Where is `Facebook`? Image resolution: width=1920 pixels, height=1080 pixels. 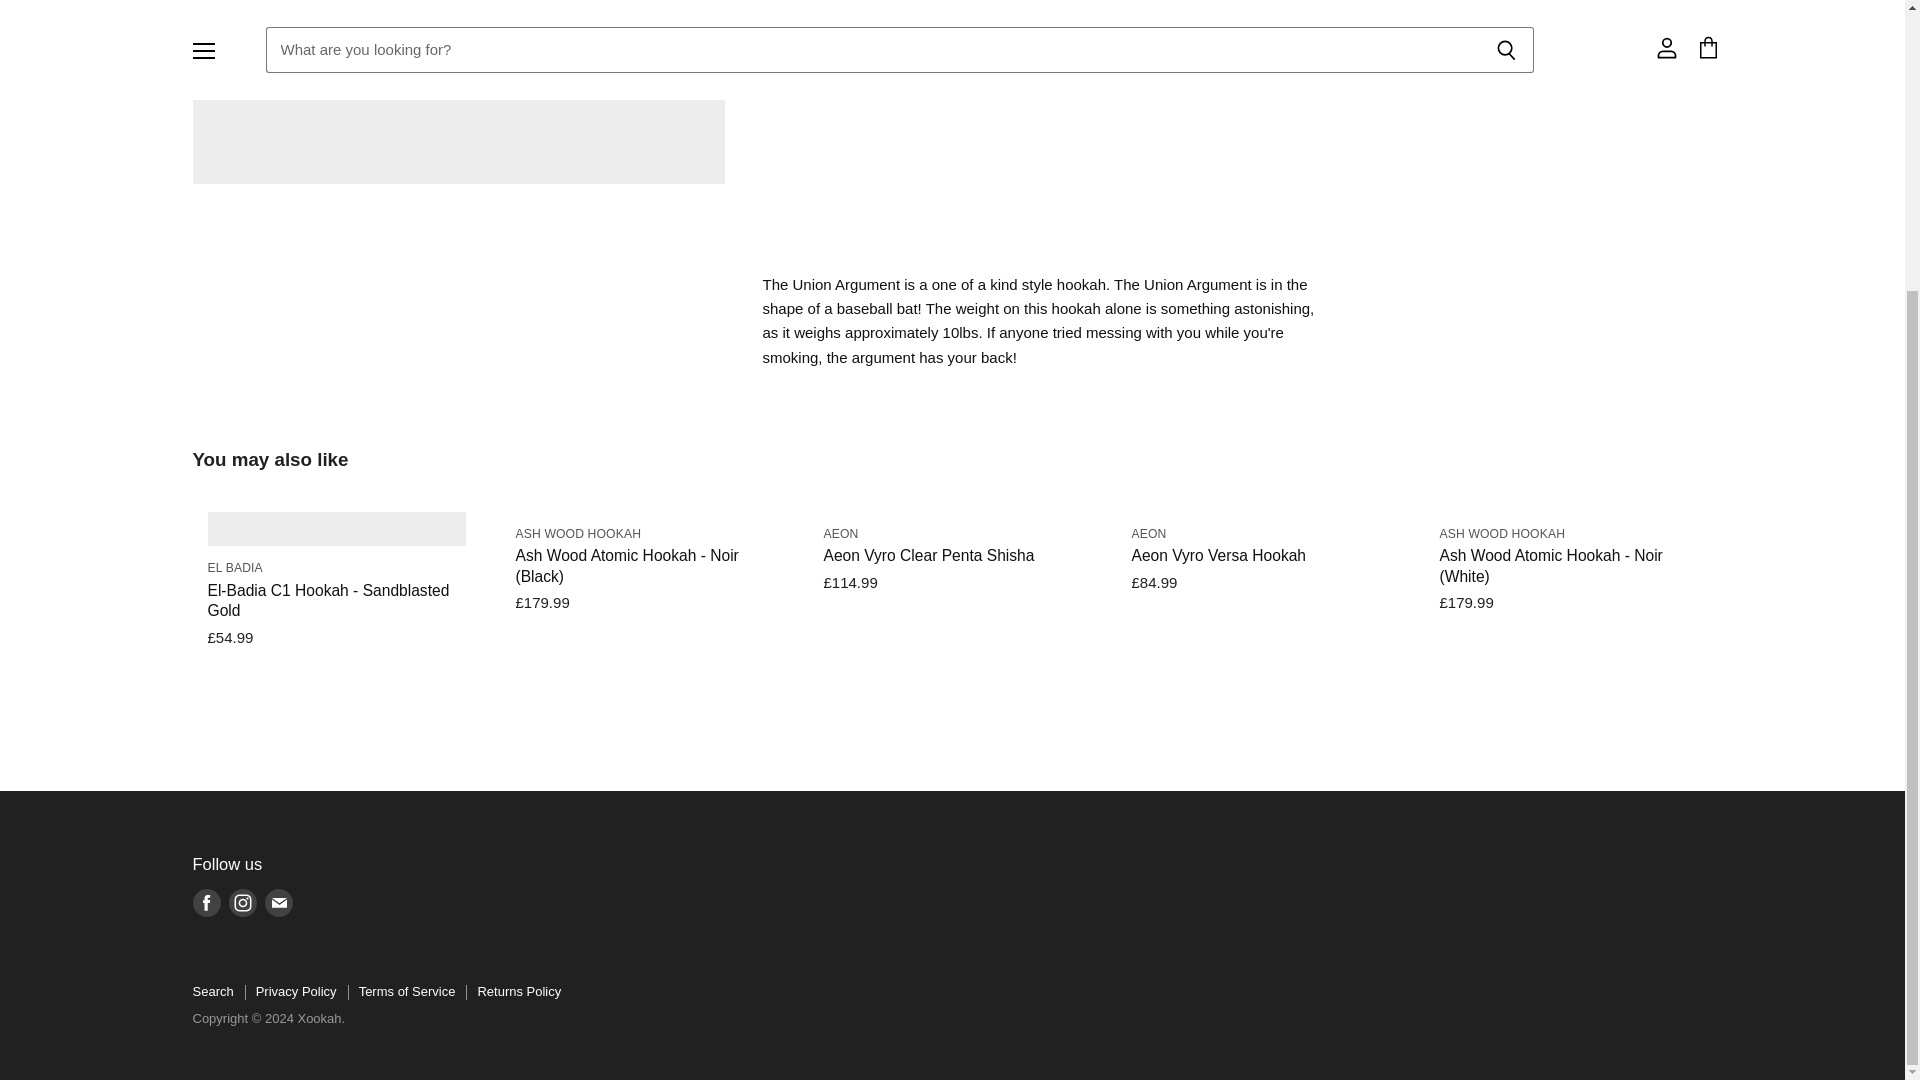
Facebook is located at coordinates (206, 902).